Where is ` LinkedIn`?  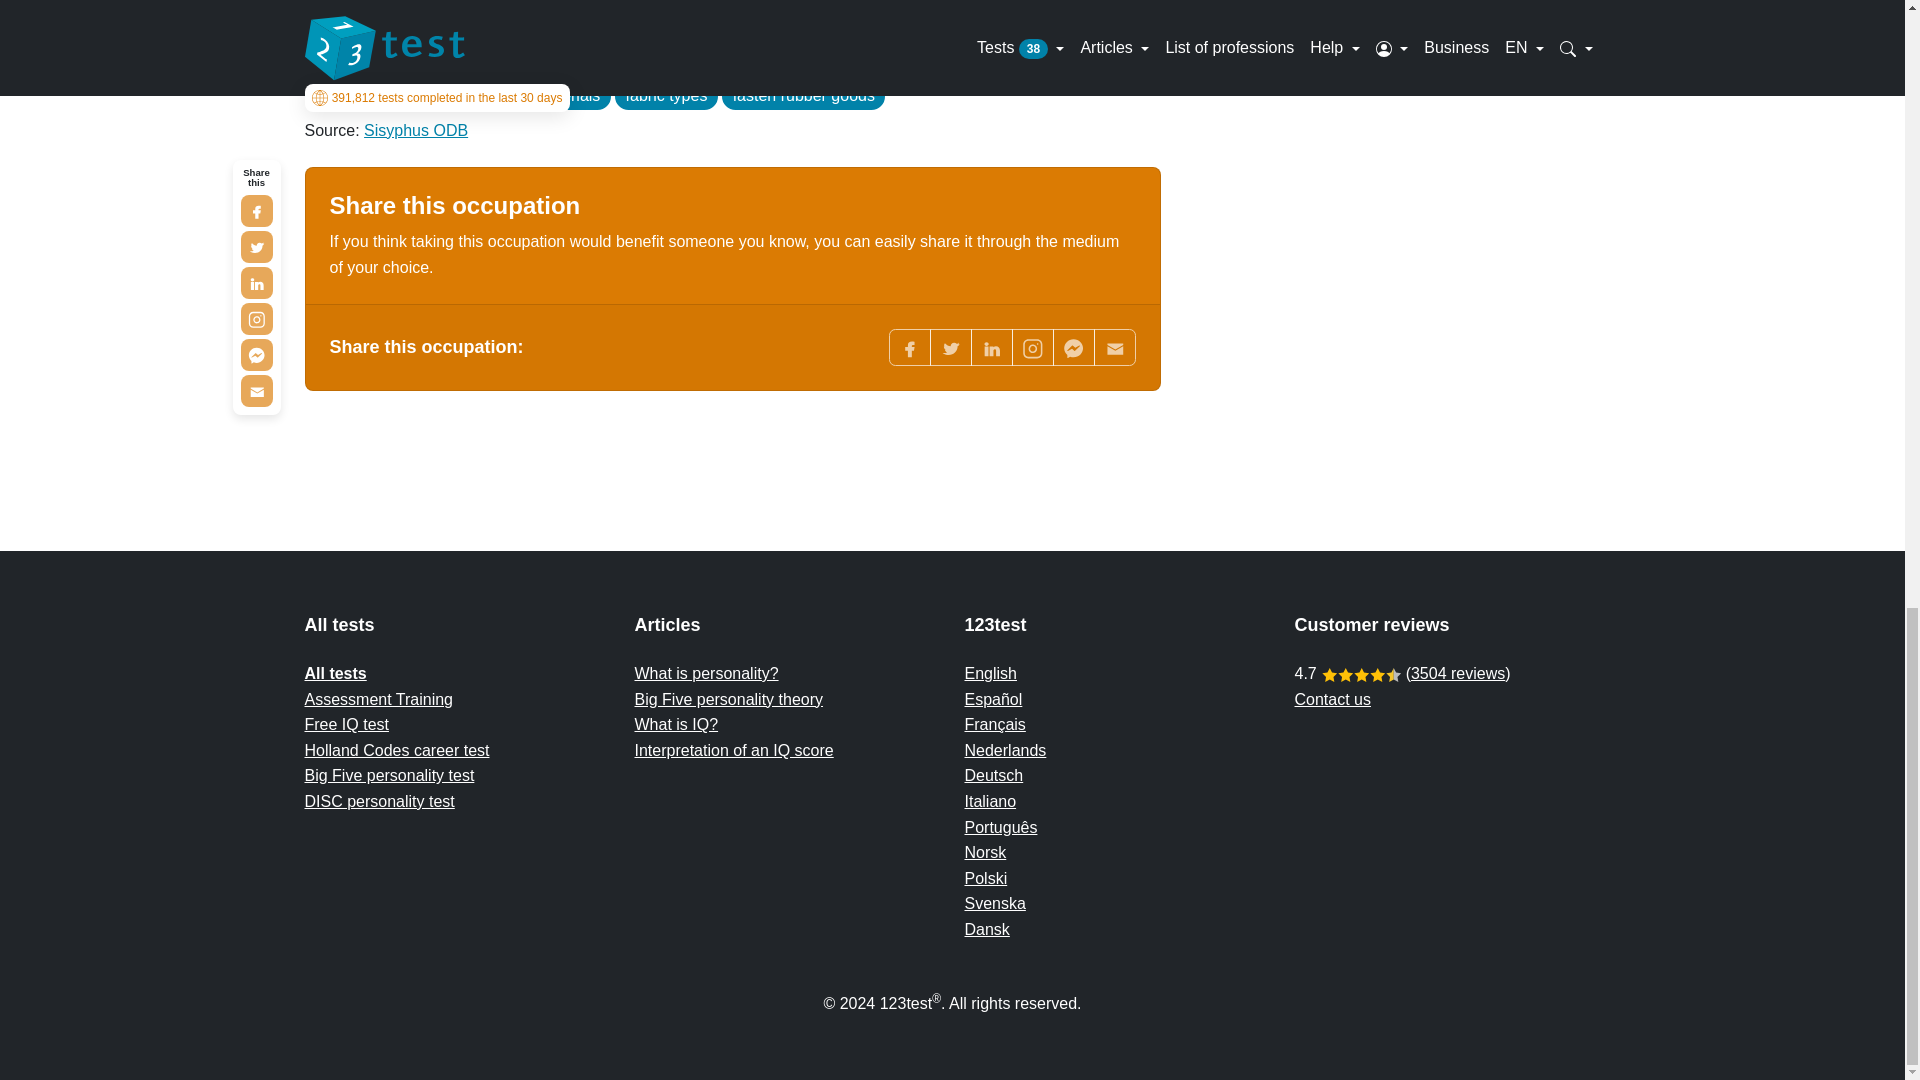
 LinkedIn is located at coordinates (990, 348).